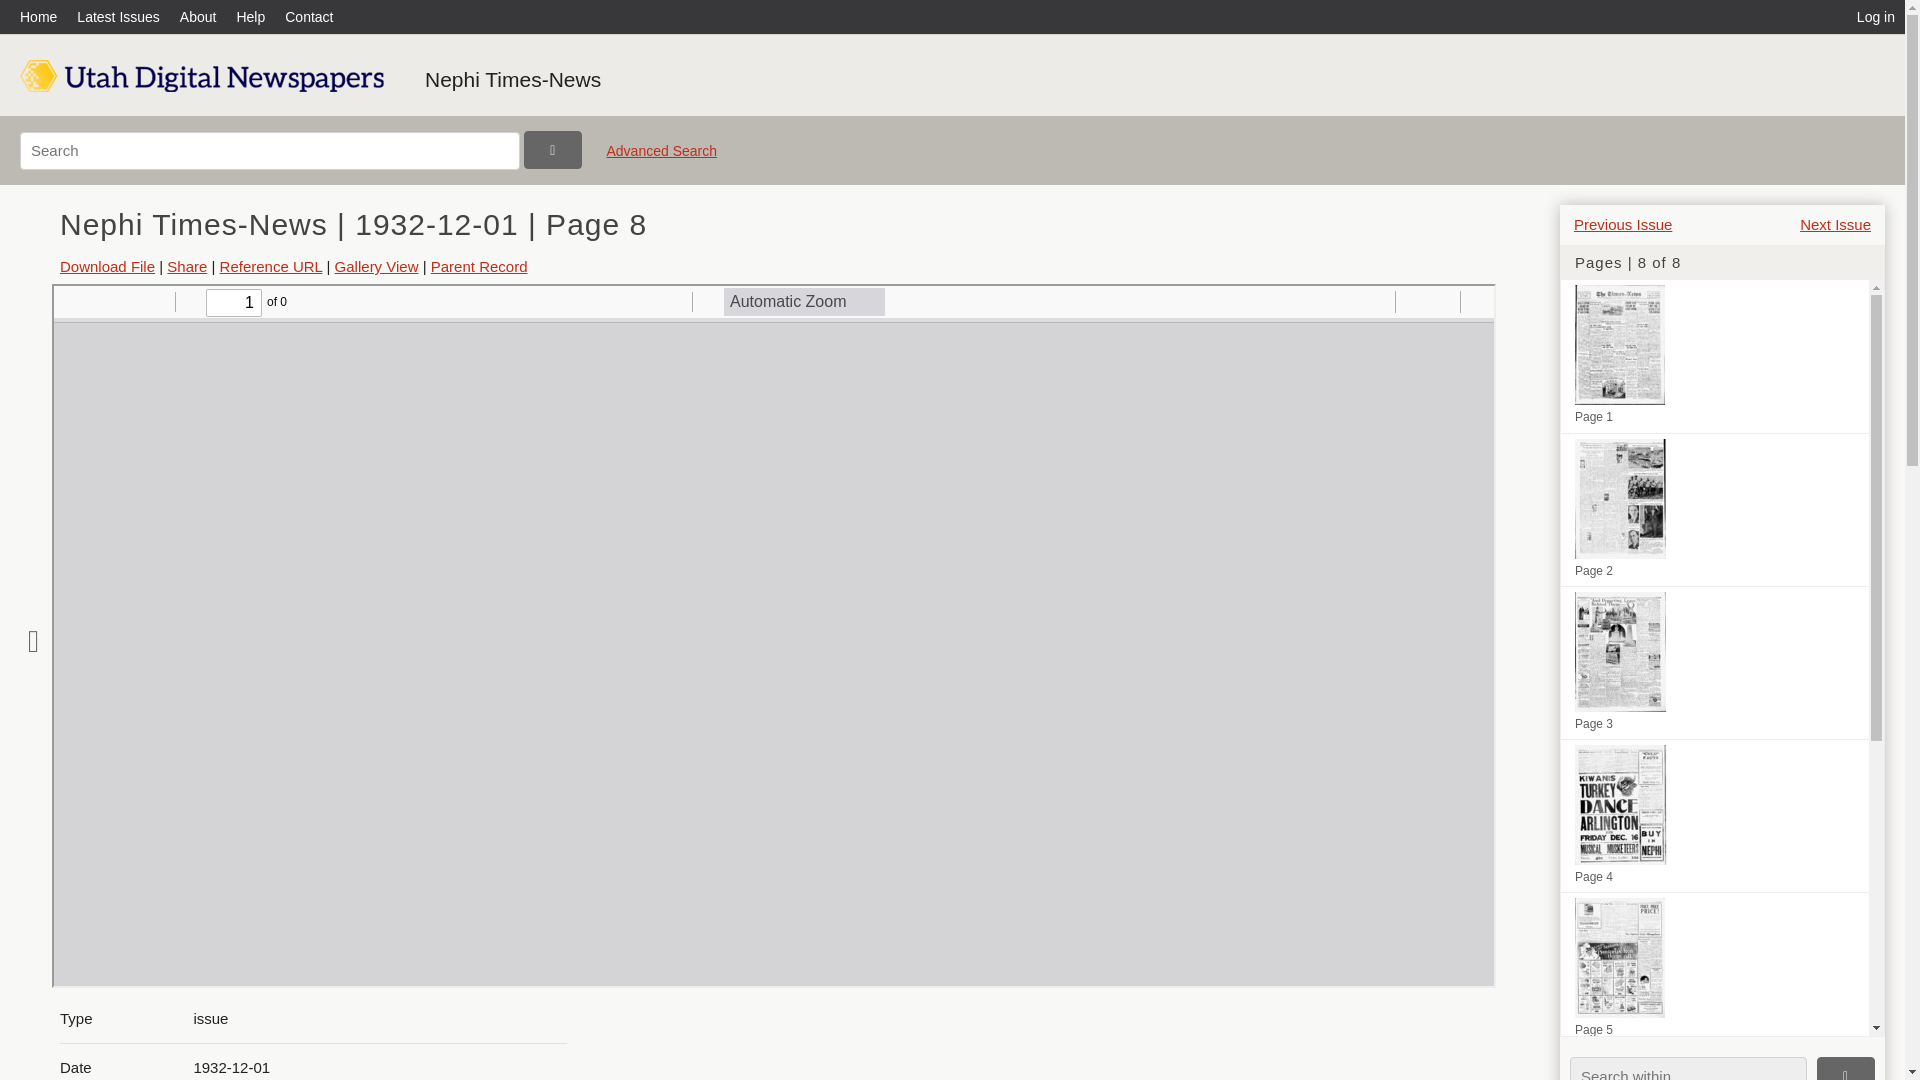 Image resolution: width=1920 pixels, height=1080 pixels. Describe the element at coordinates (479, 266) in the screenshot. I see `Parent Record` at that location.